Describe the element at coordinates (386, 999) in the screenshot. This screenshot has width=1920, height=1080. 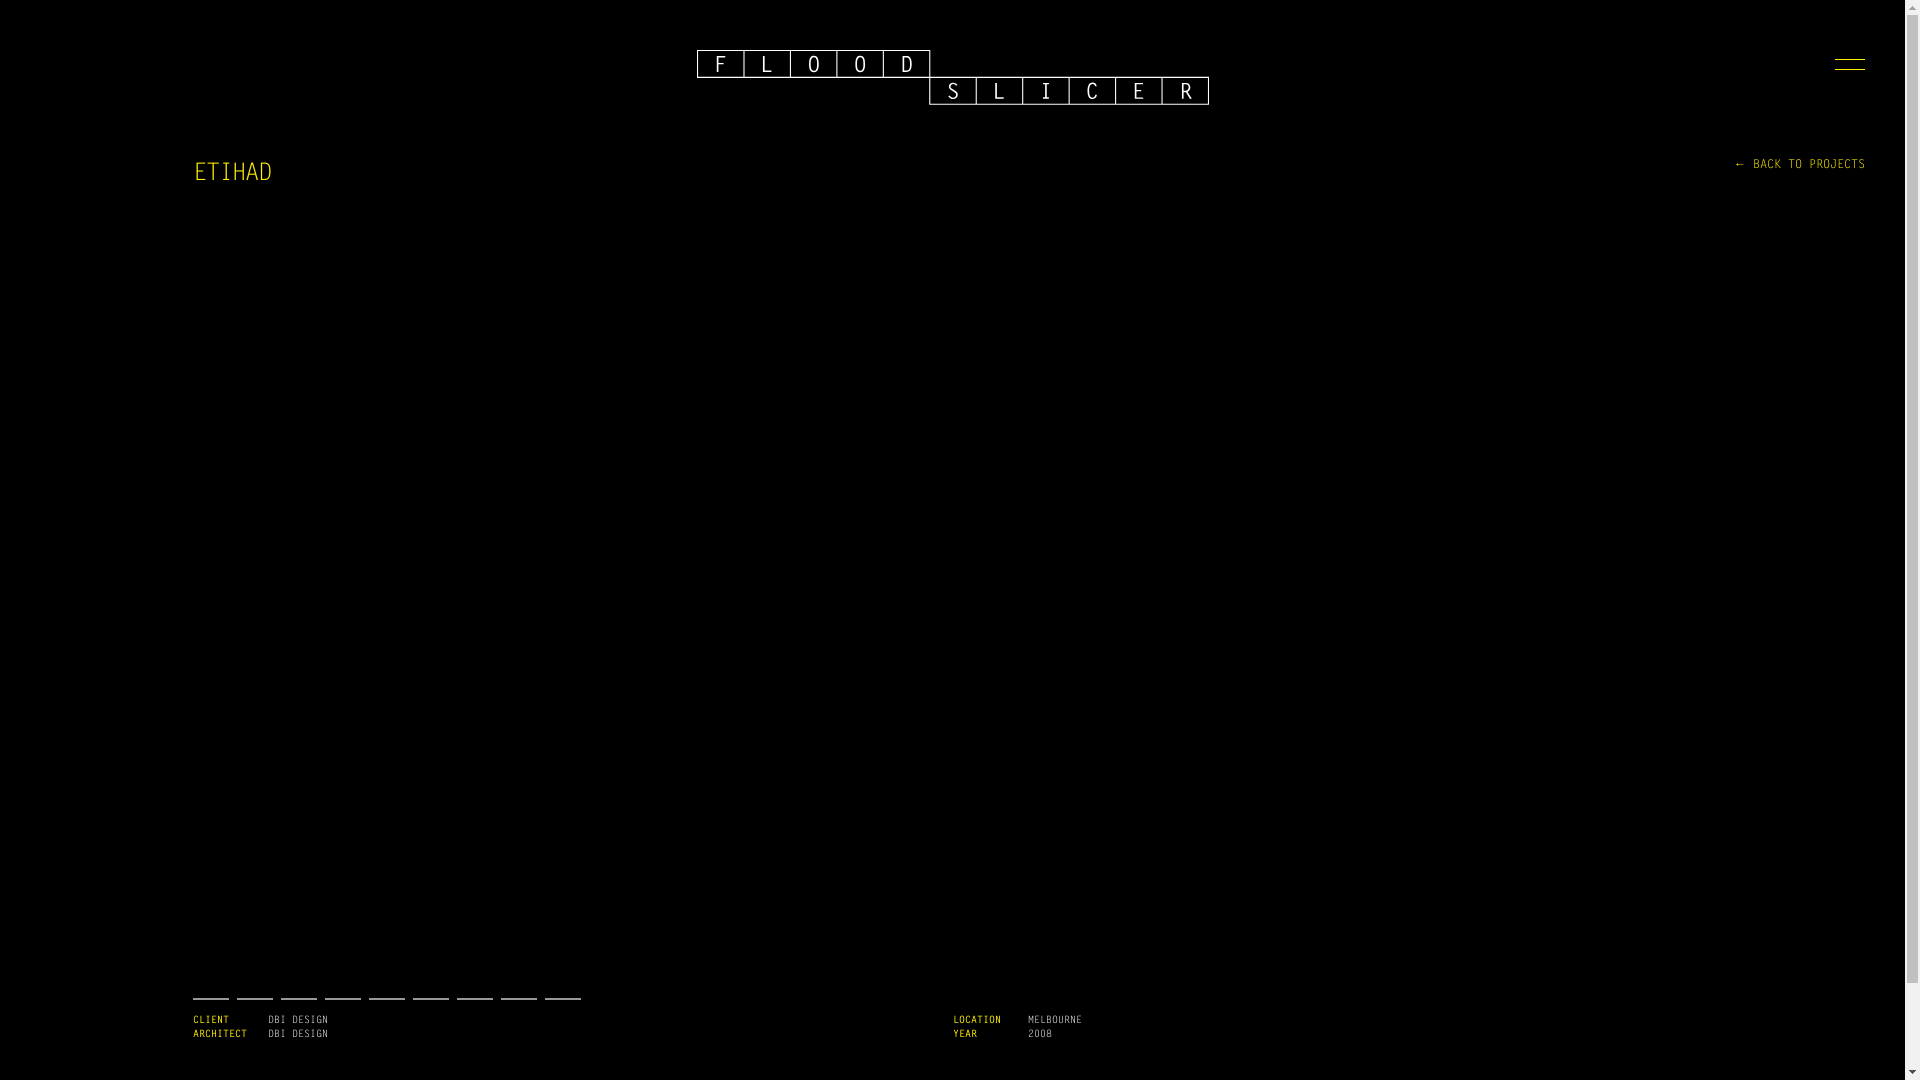
I see `View Slide 5` at that location.